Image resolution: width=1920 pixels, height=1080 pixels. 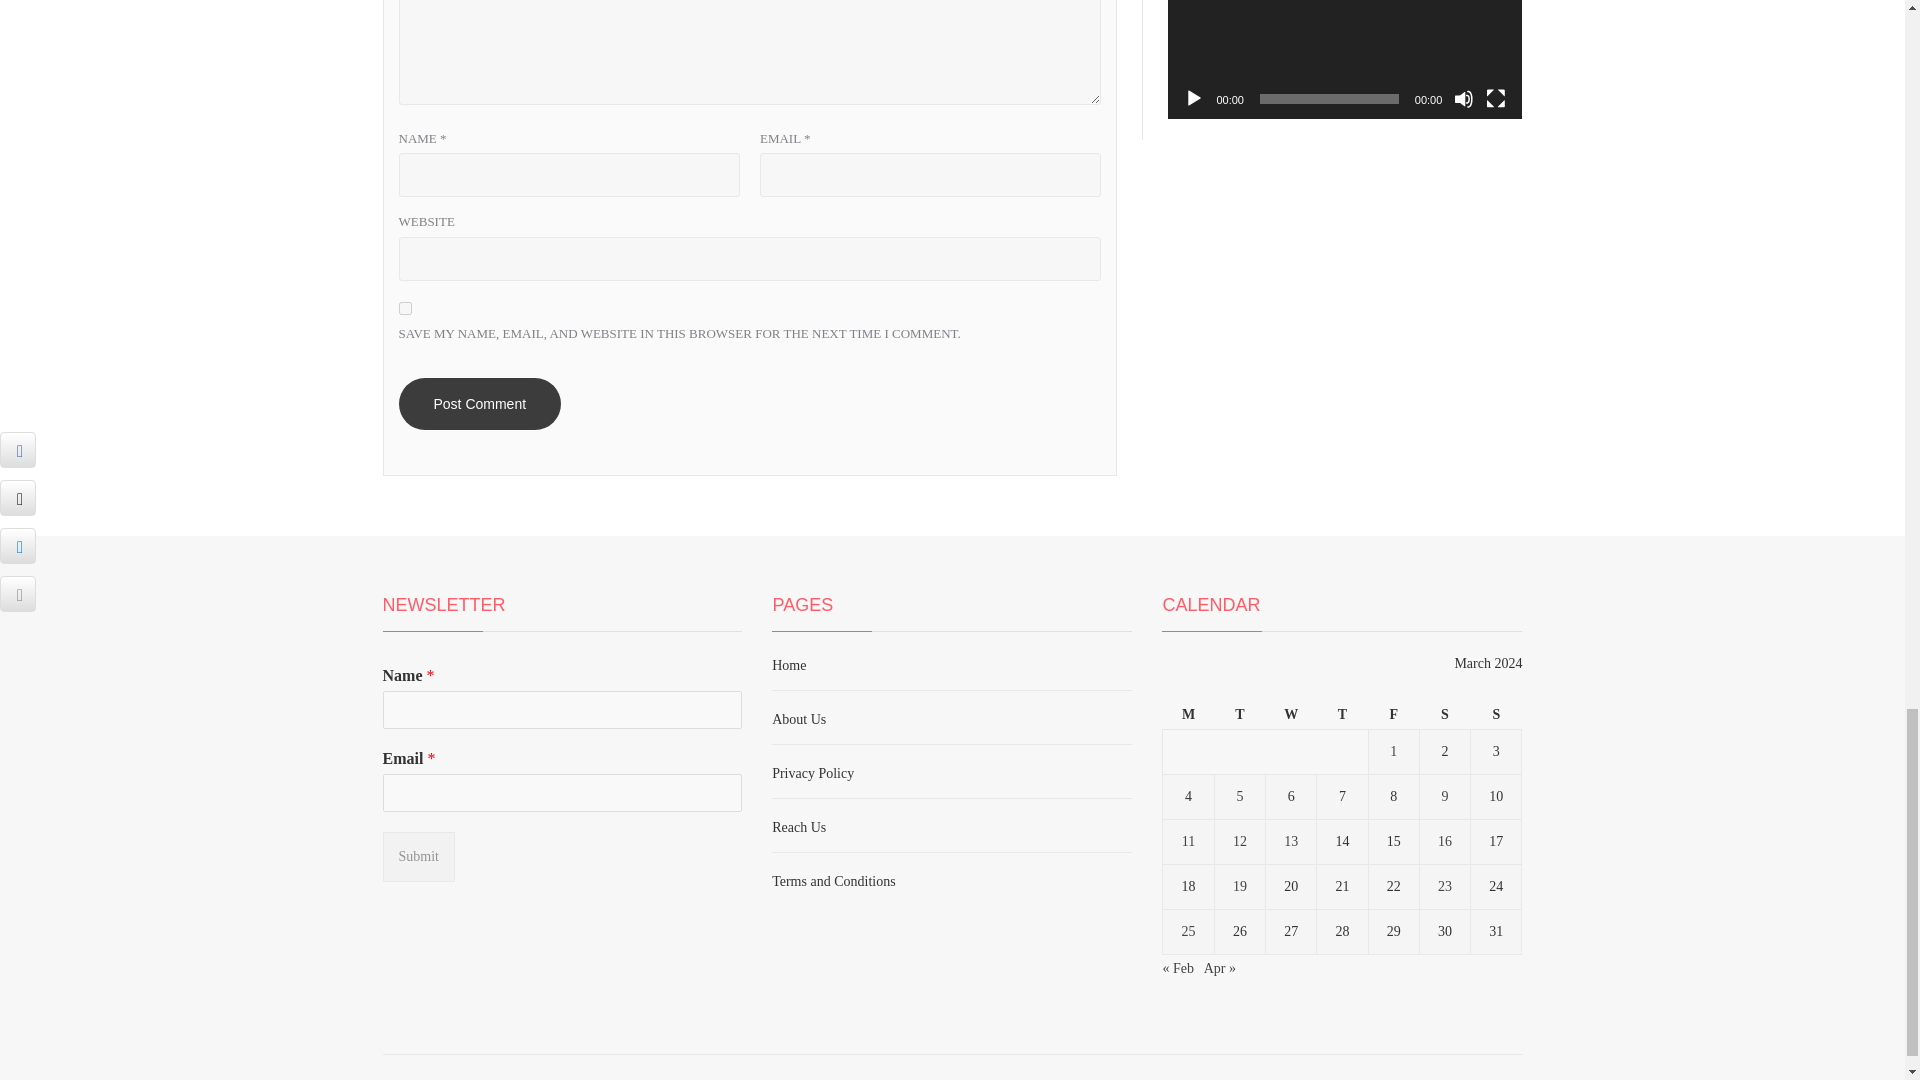 What do you see at coordinates (1464, 98) in the screenshot?
I see `Mute` at bounding box center [1464, 98].